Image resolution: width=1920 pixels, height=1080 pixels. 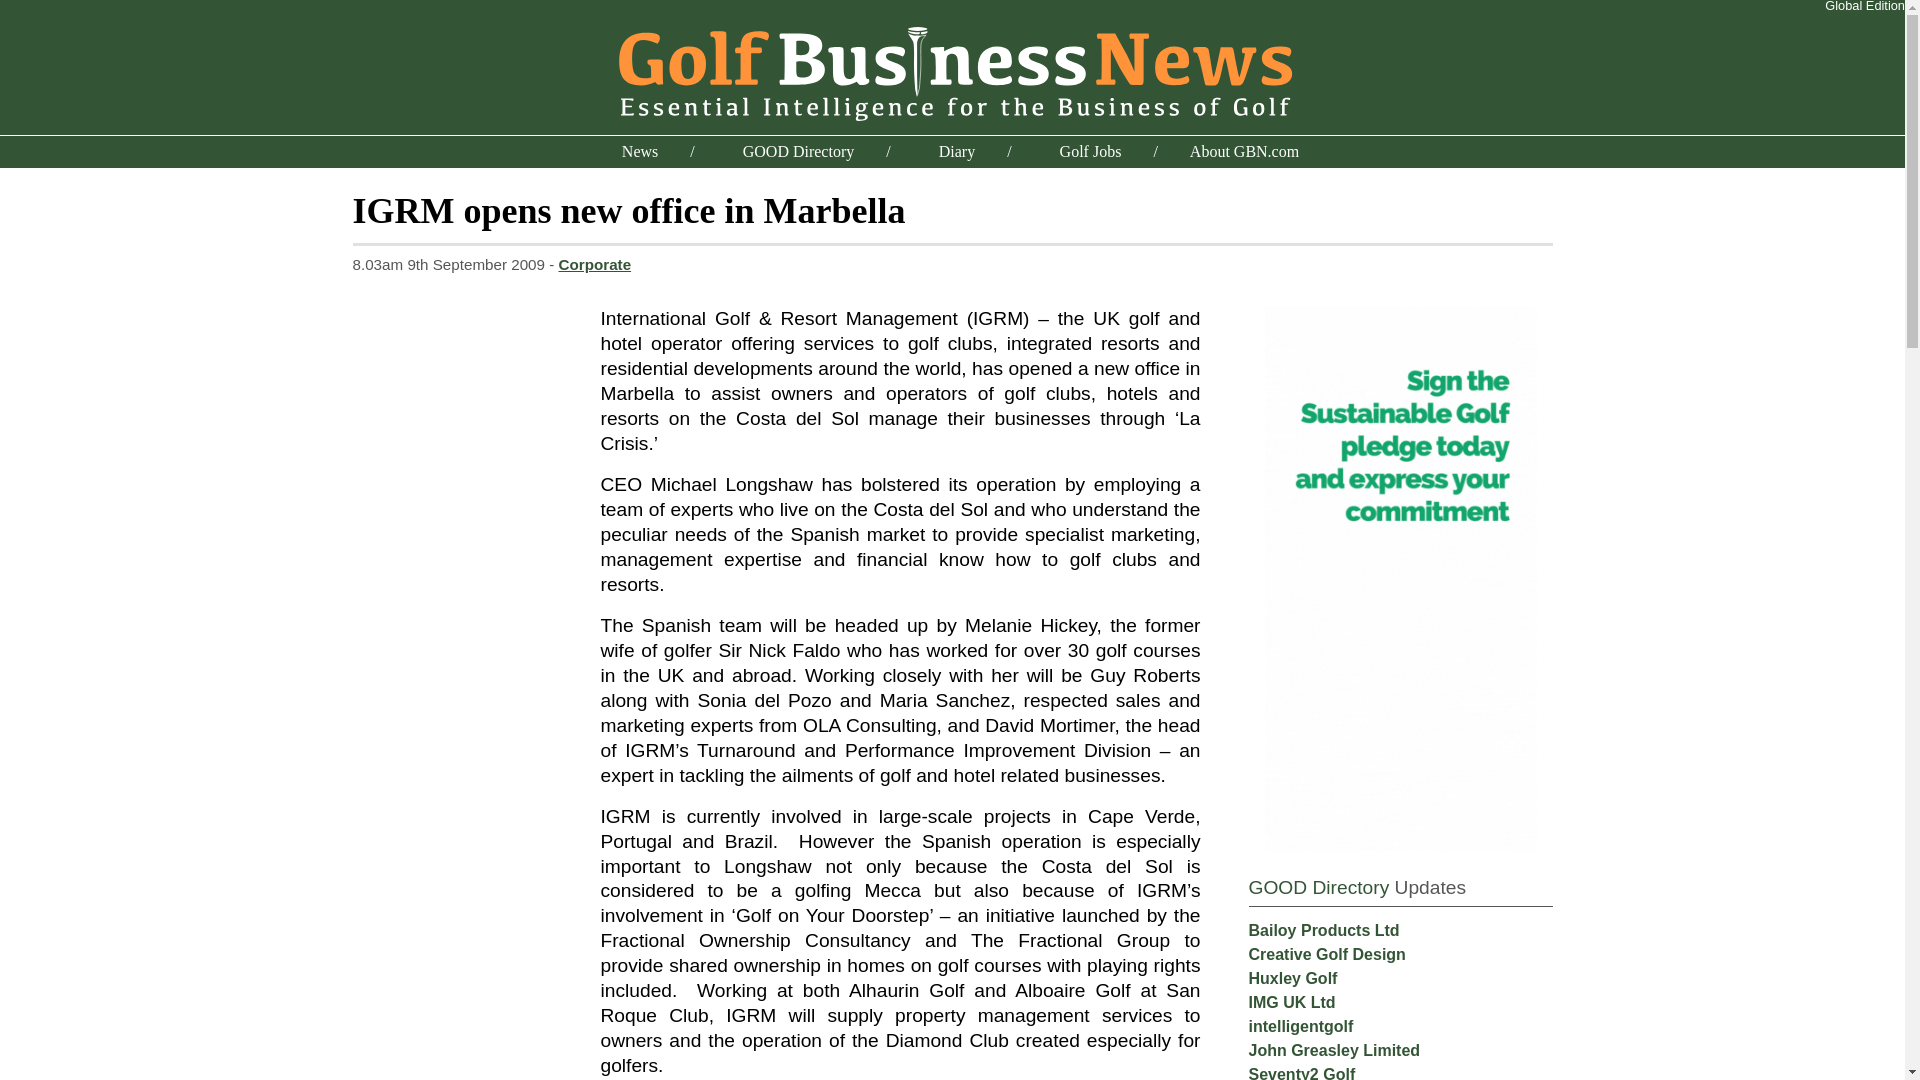 What do you see at coordinates (640, 150) in the screenshot?
I see `News` at bounding box center [640, 150].